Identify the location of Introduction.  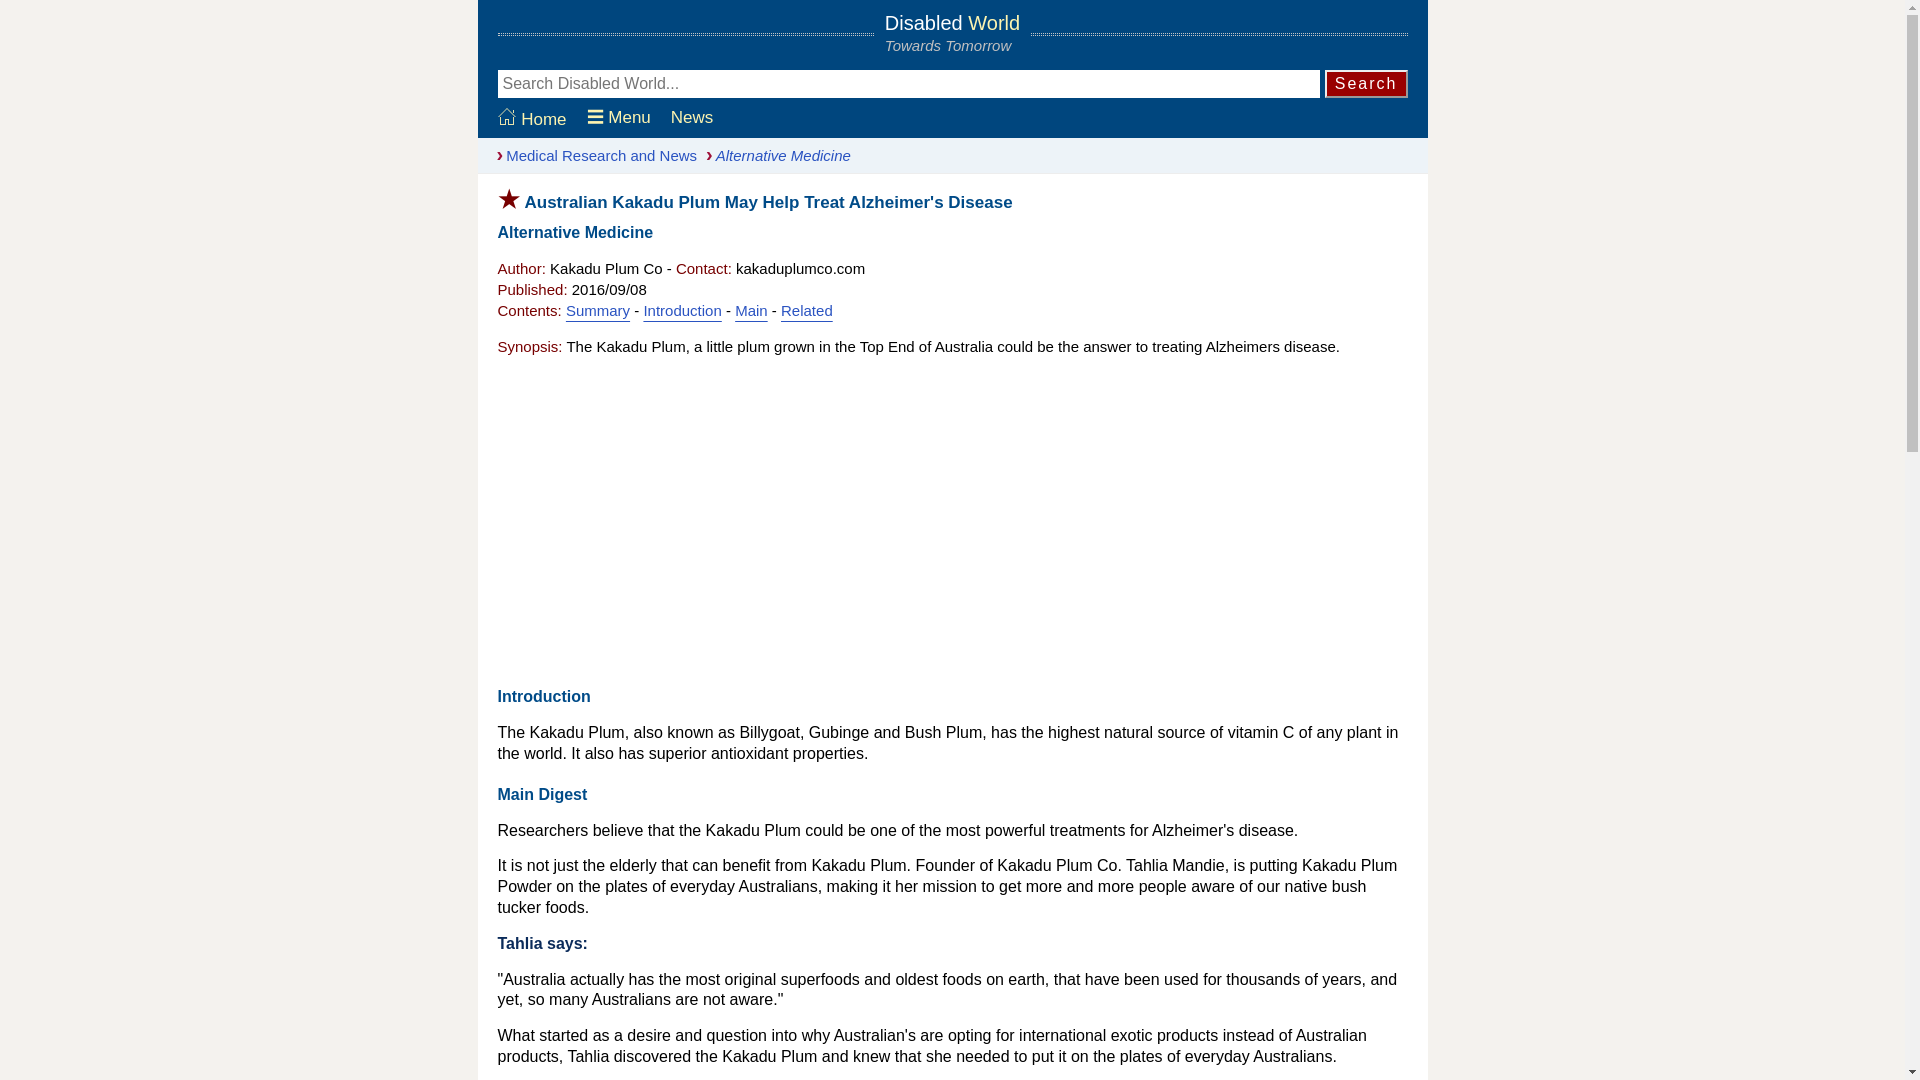
(682, 310).